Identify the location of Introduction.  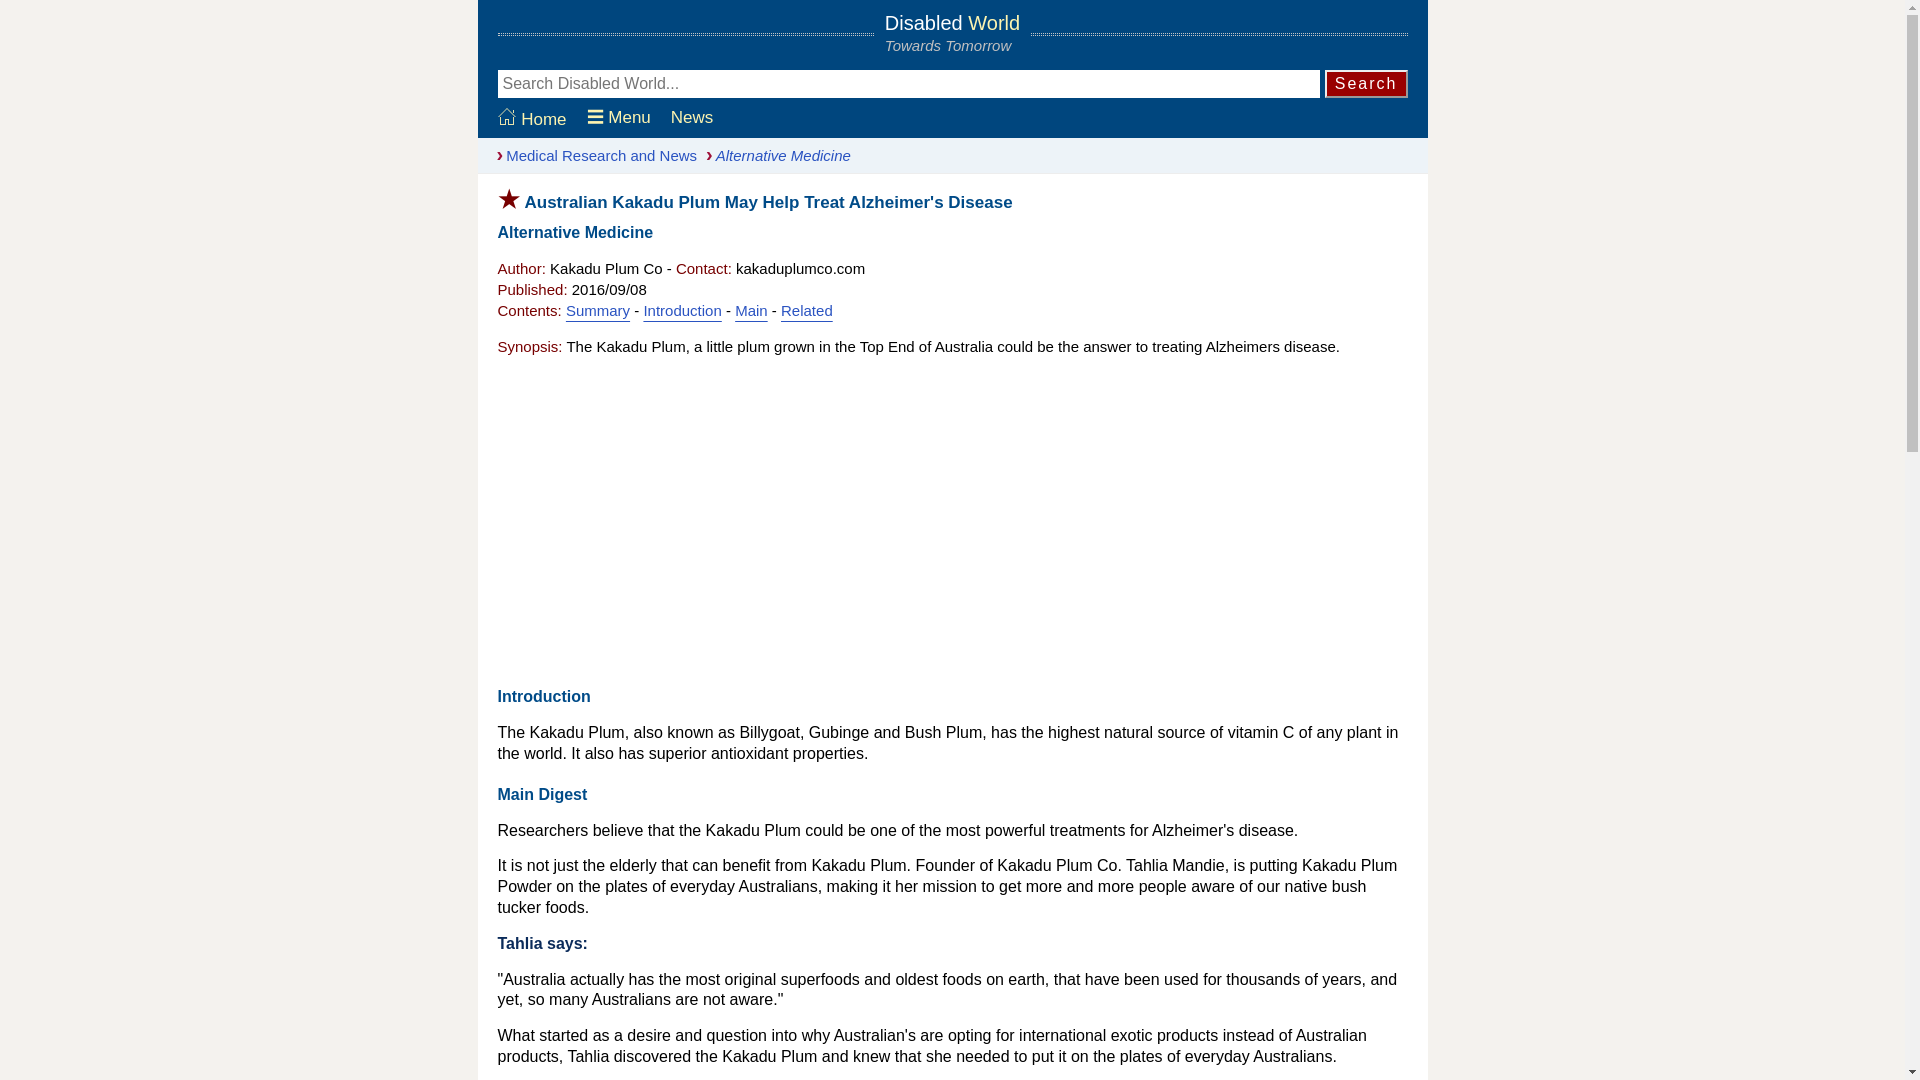
(682, 310).